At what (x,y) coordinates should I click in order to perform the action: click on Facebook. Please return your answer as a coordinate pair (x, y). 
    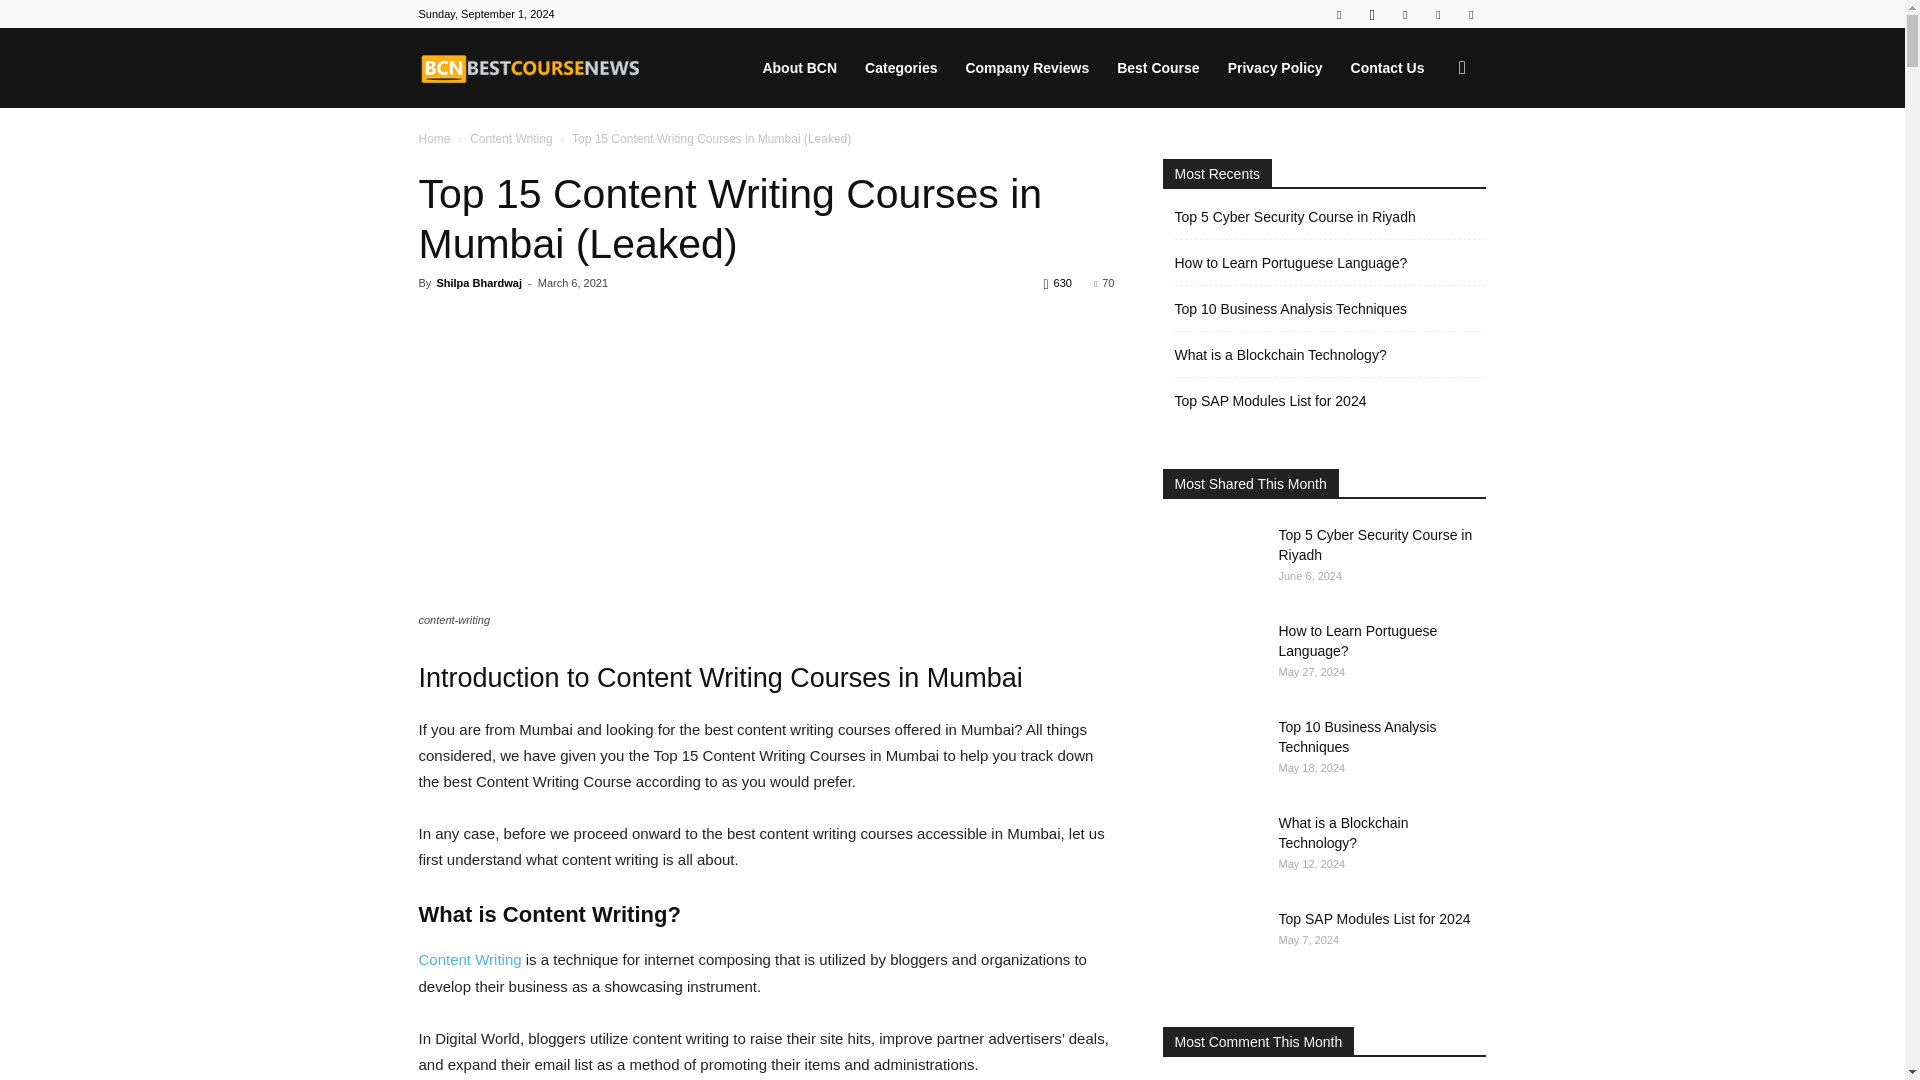
    Looking at the image, I should click on (1338, 14).